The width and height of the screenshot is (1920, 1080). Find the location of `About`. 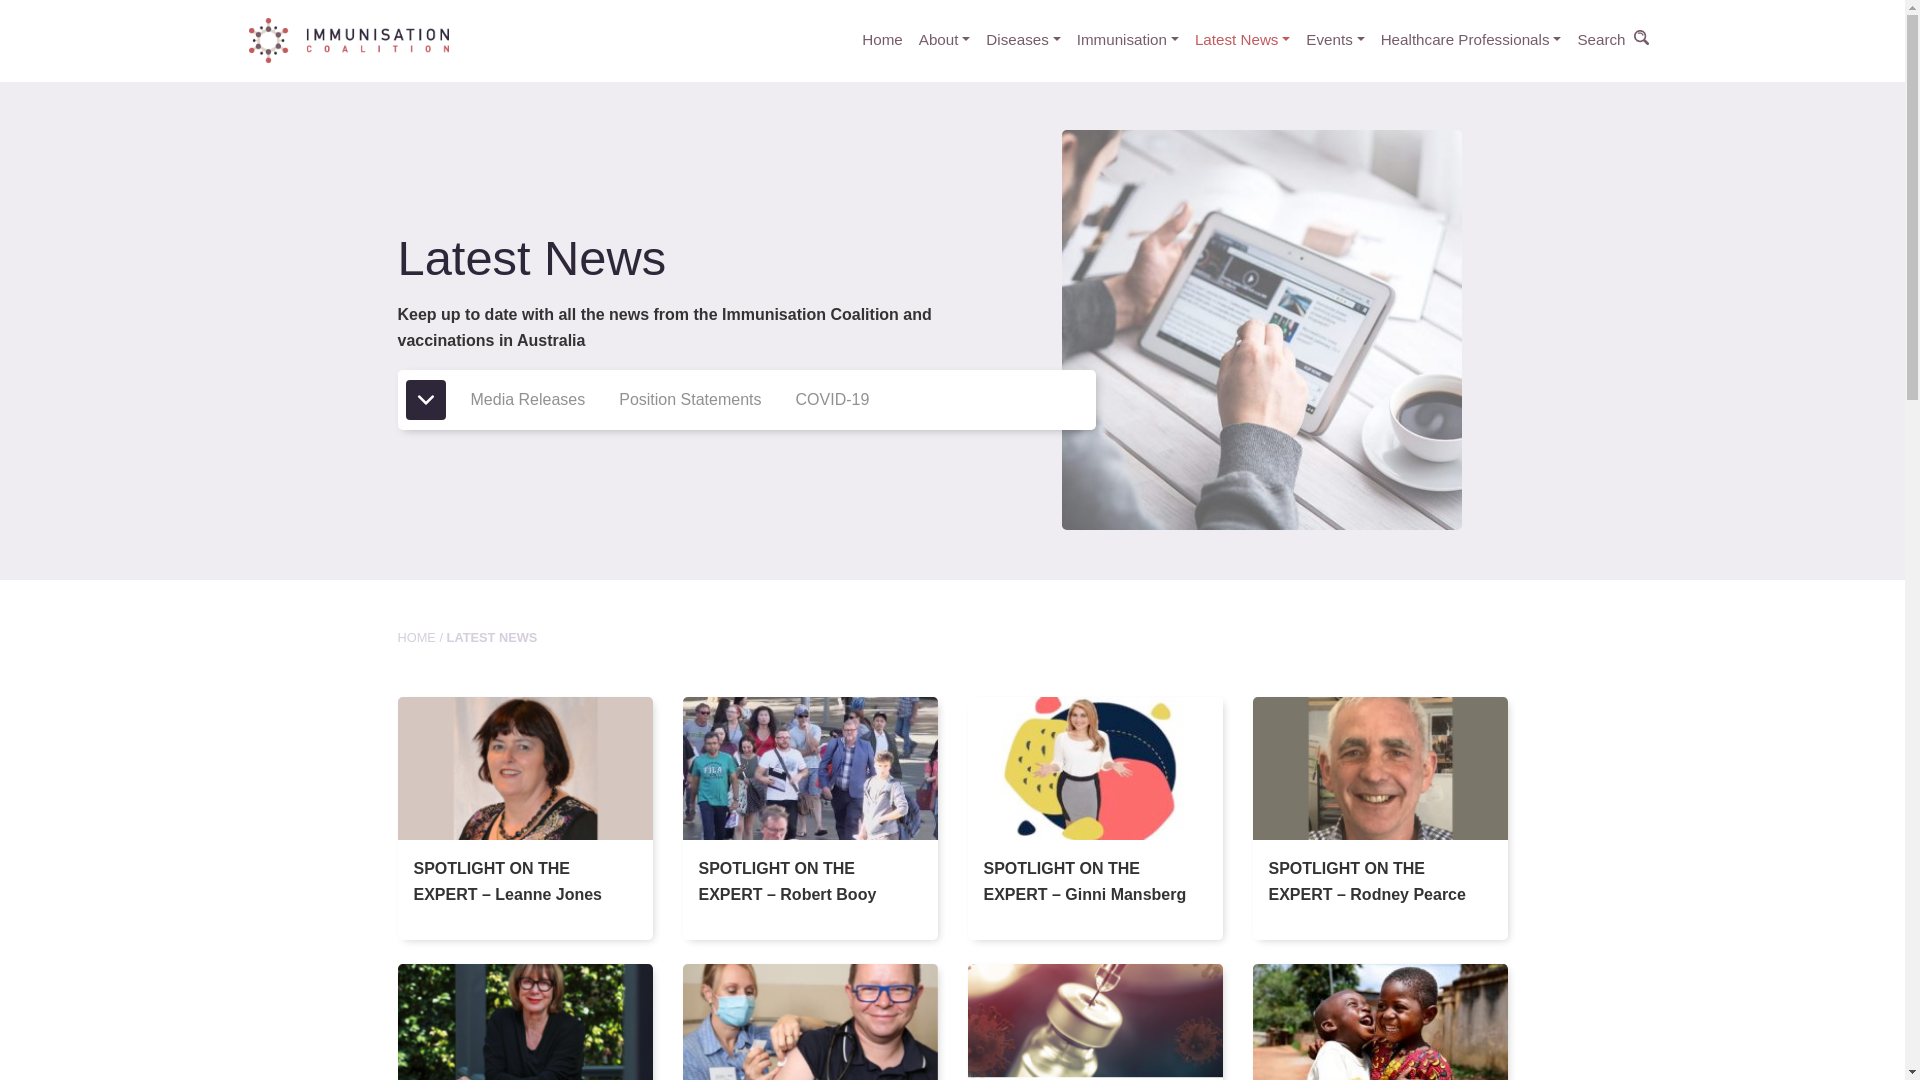

About is located at coordinates (944, 40).